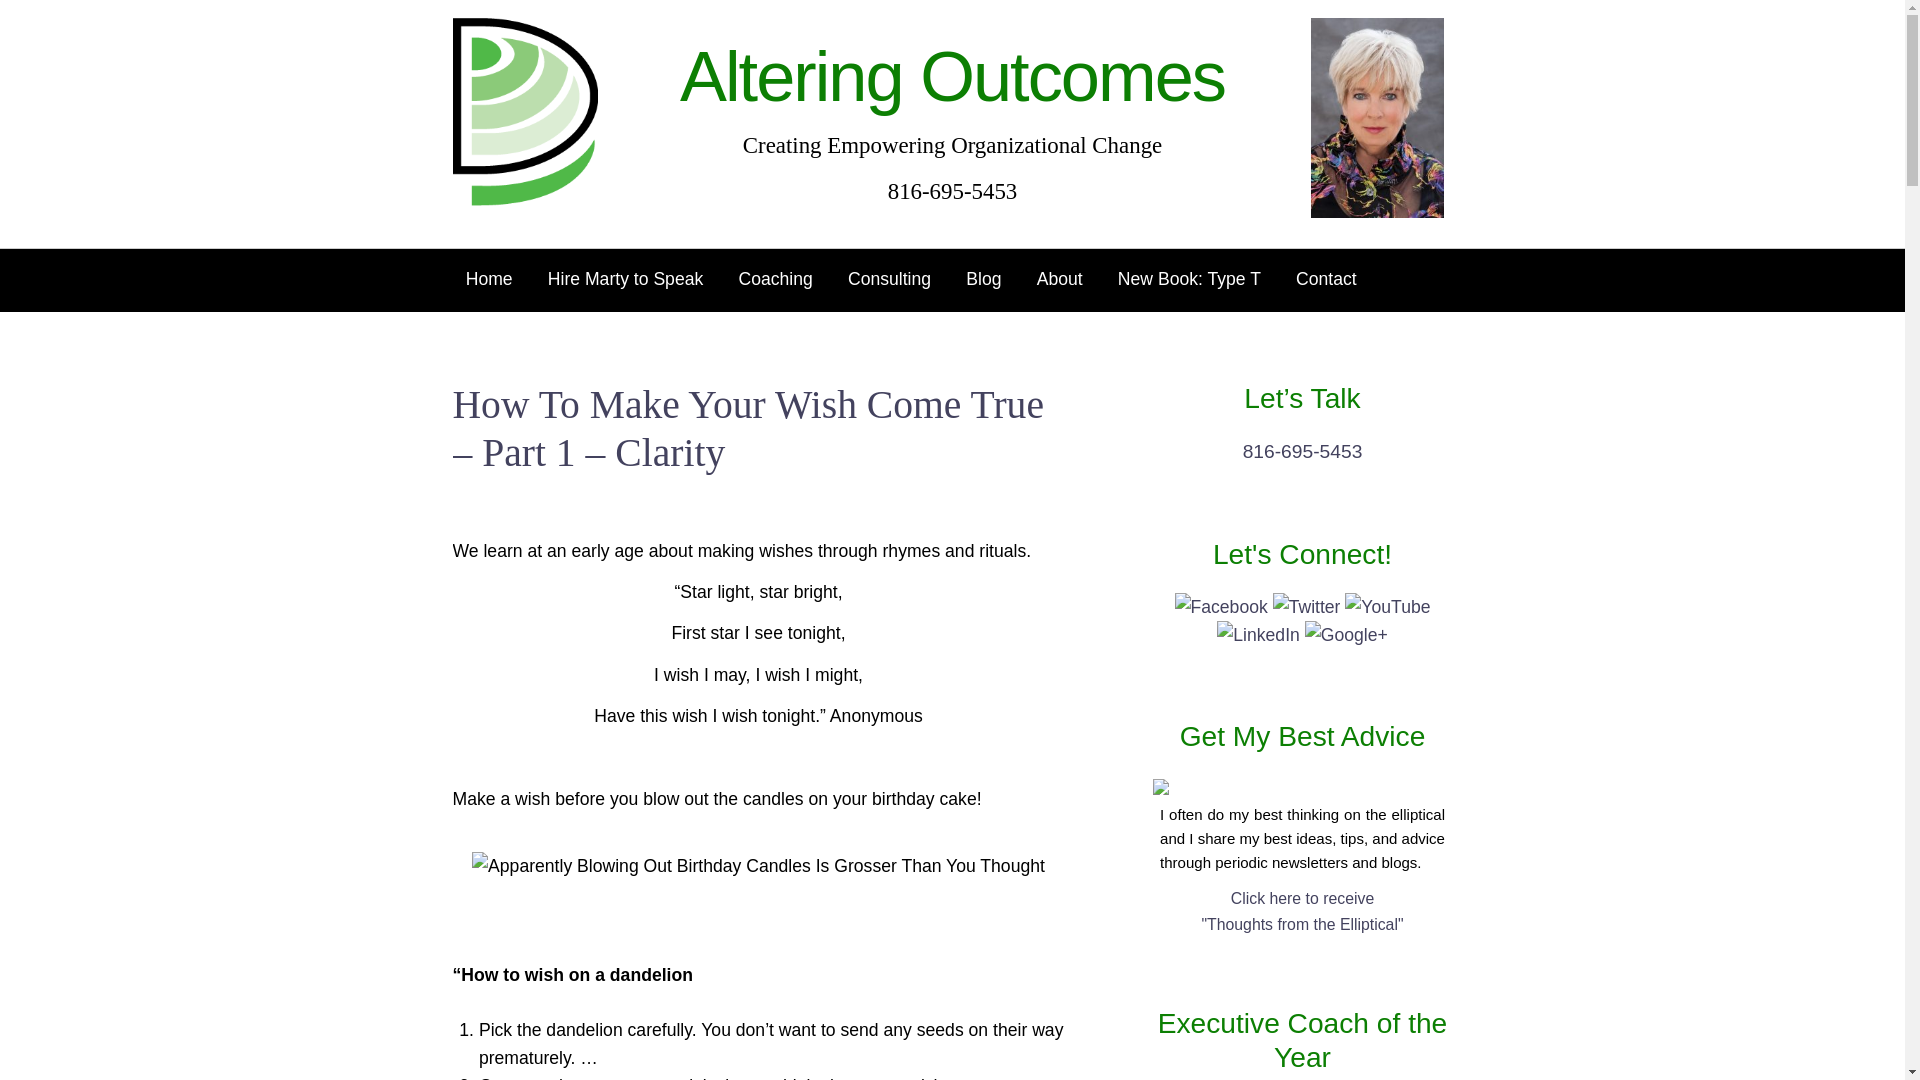  Describe the element at coordinates (1190, 280) in the screenshot. I see `Home` at that location.